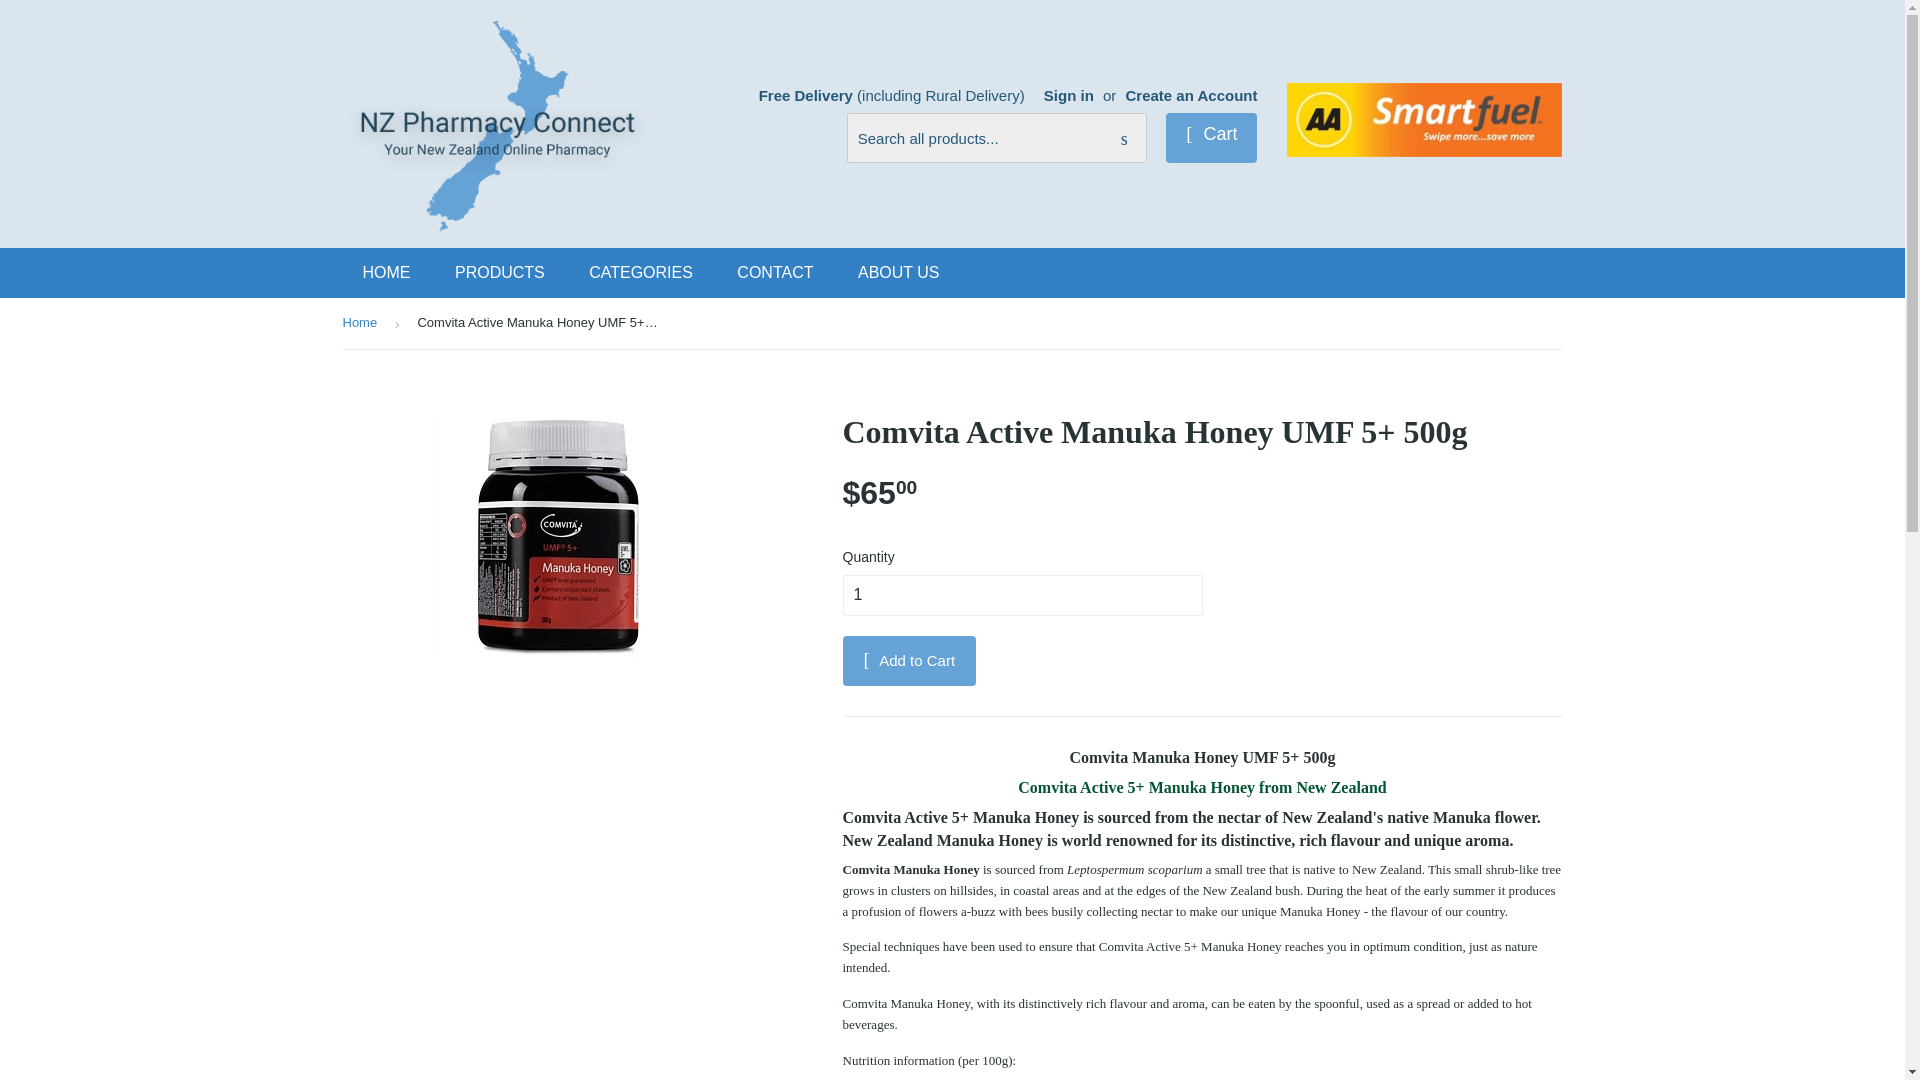 The height and width of the screenshot is (1080, 1920). Describe the element at coordinates (1191, 95) in the screenshot. I see `Create an Account` at that location.